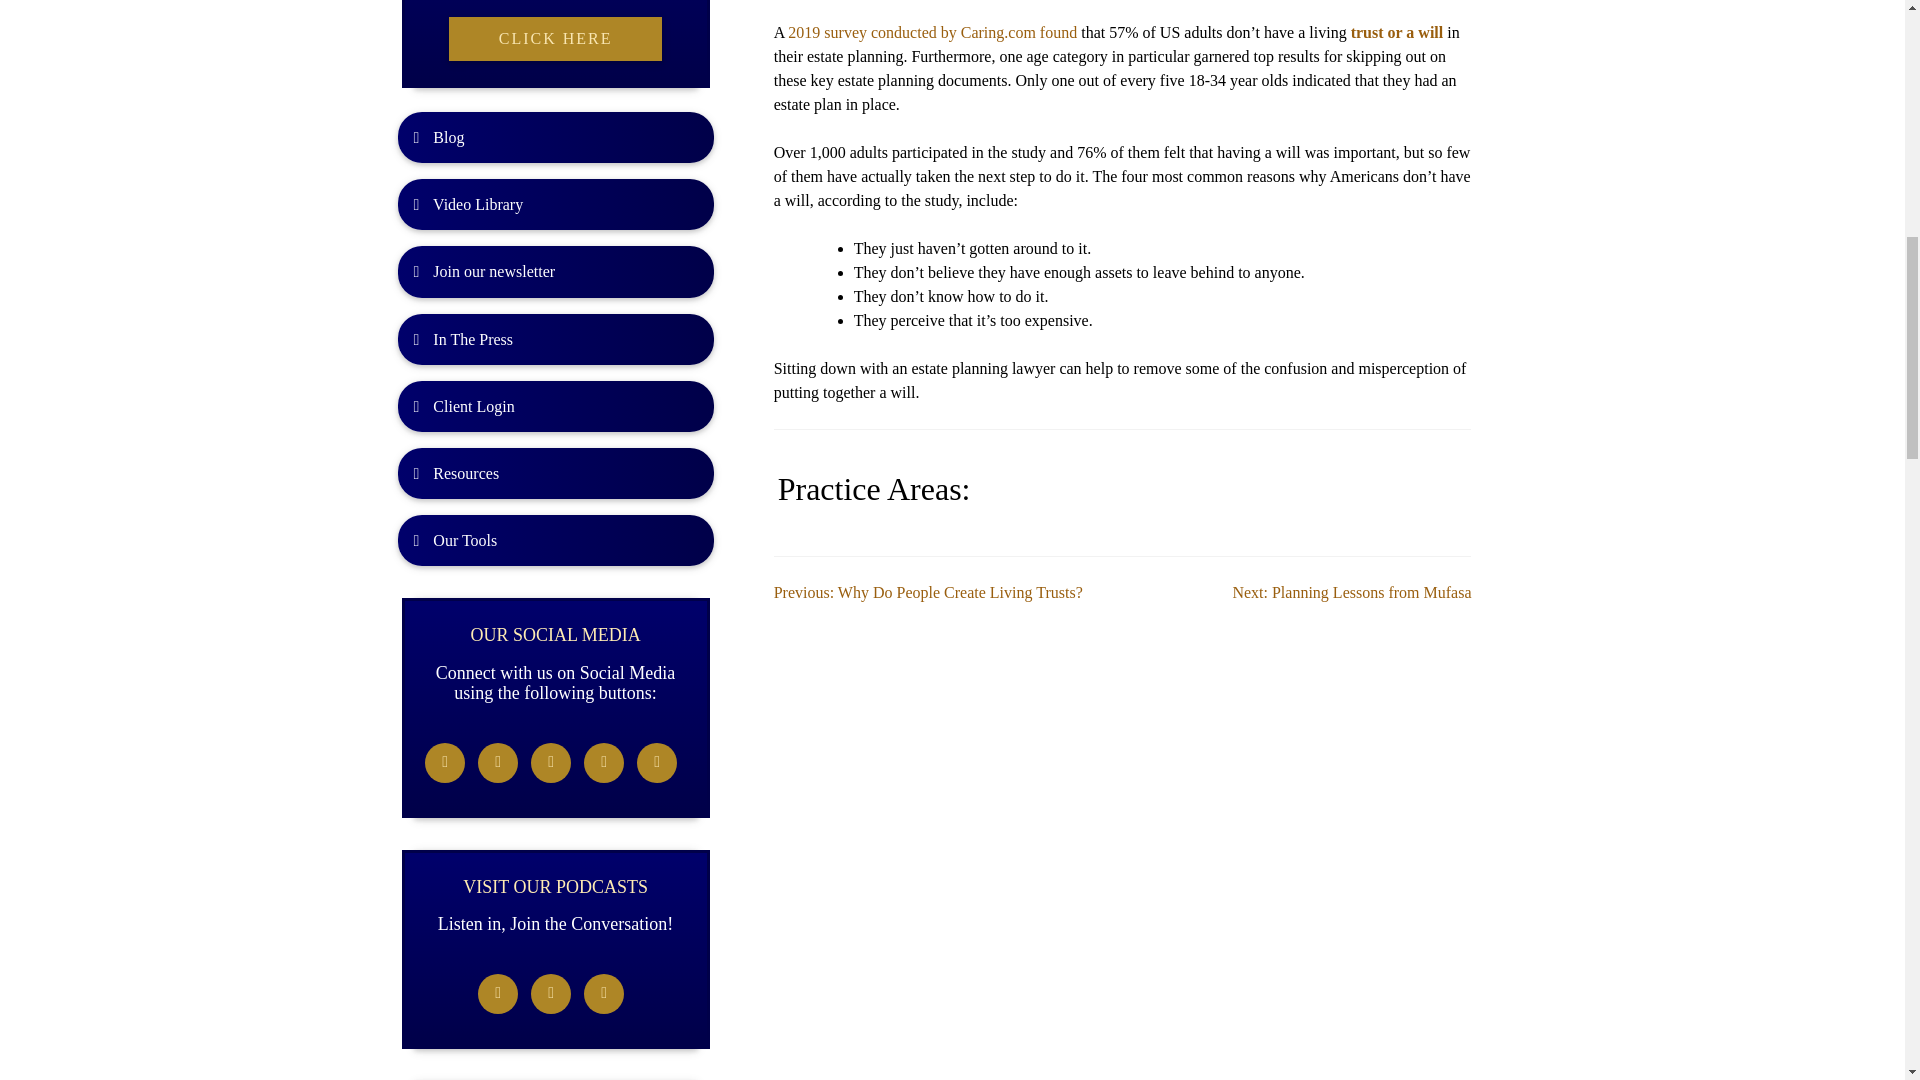  I want to click on Client Login, so click(556, 398).